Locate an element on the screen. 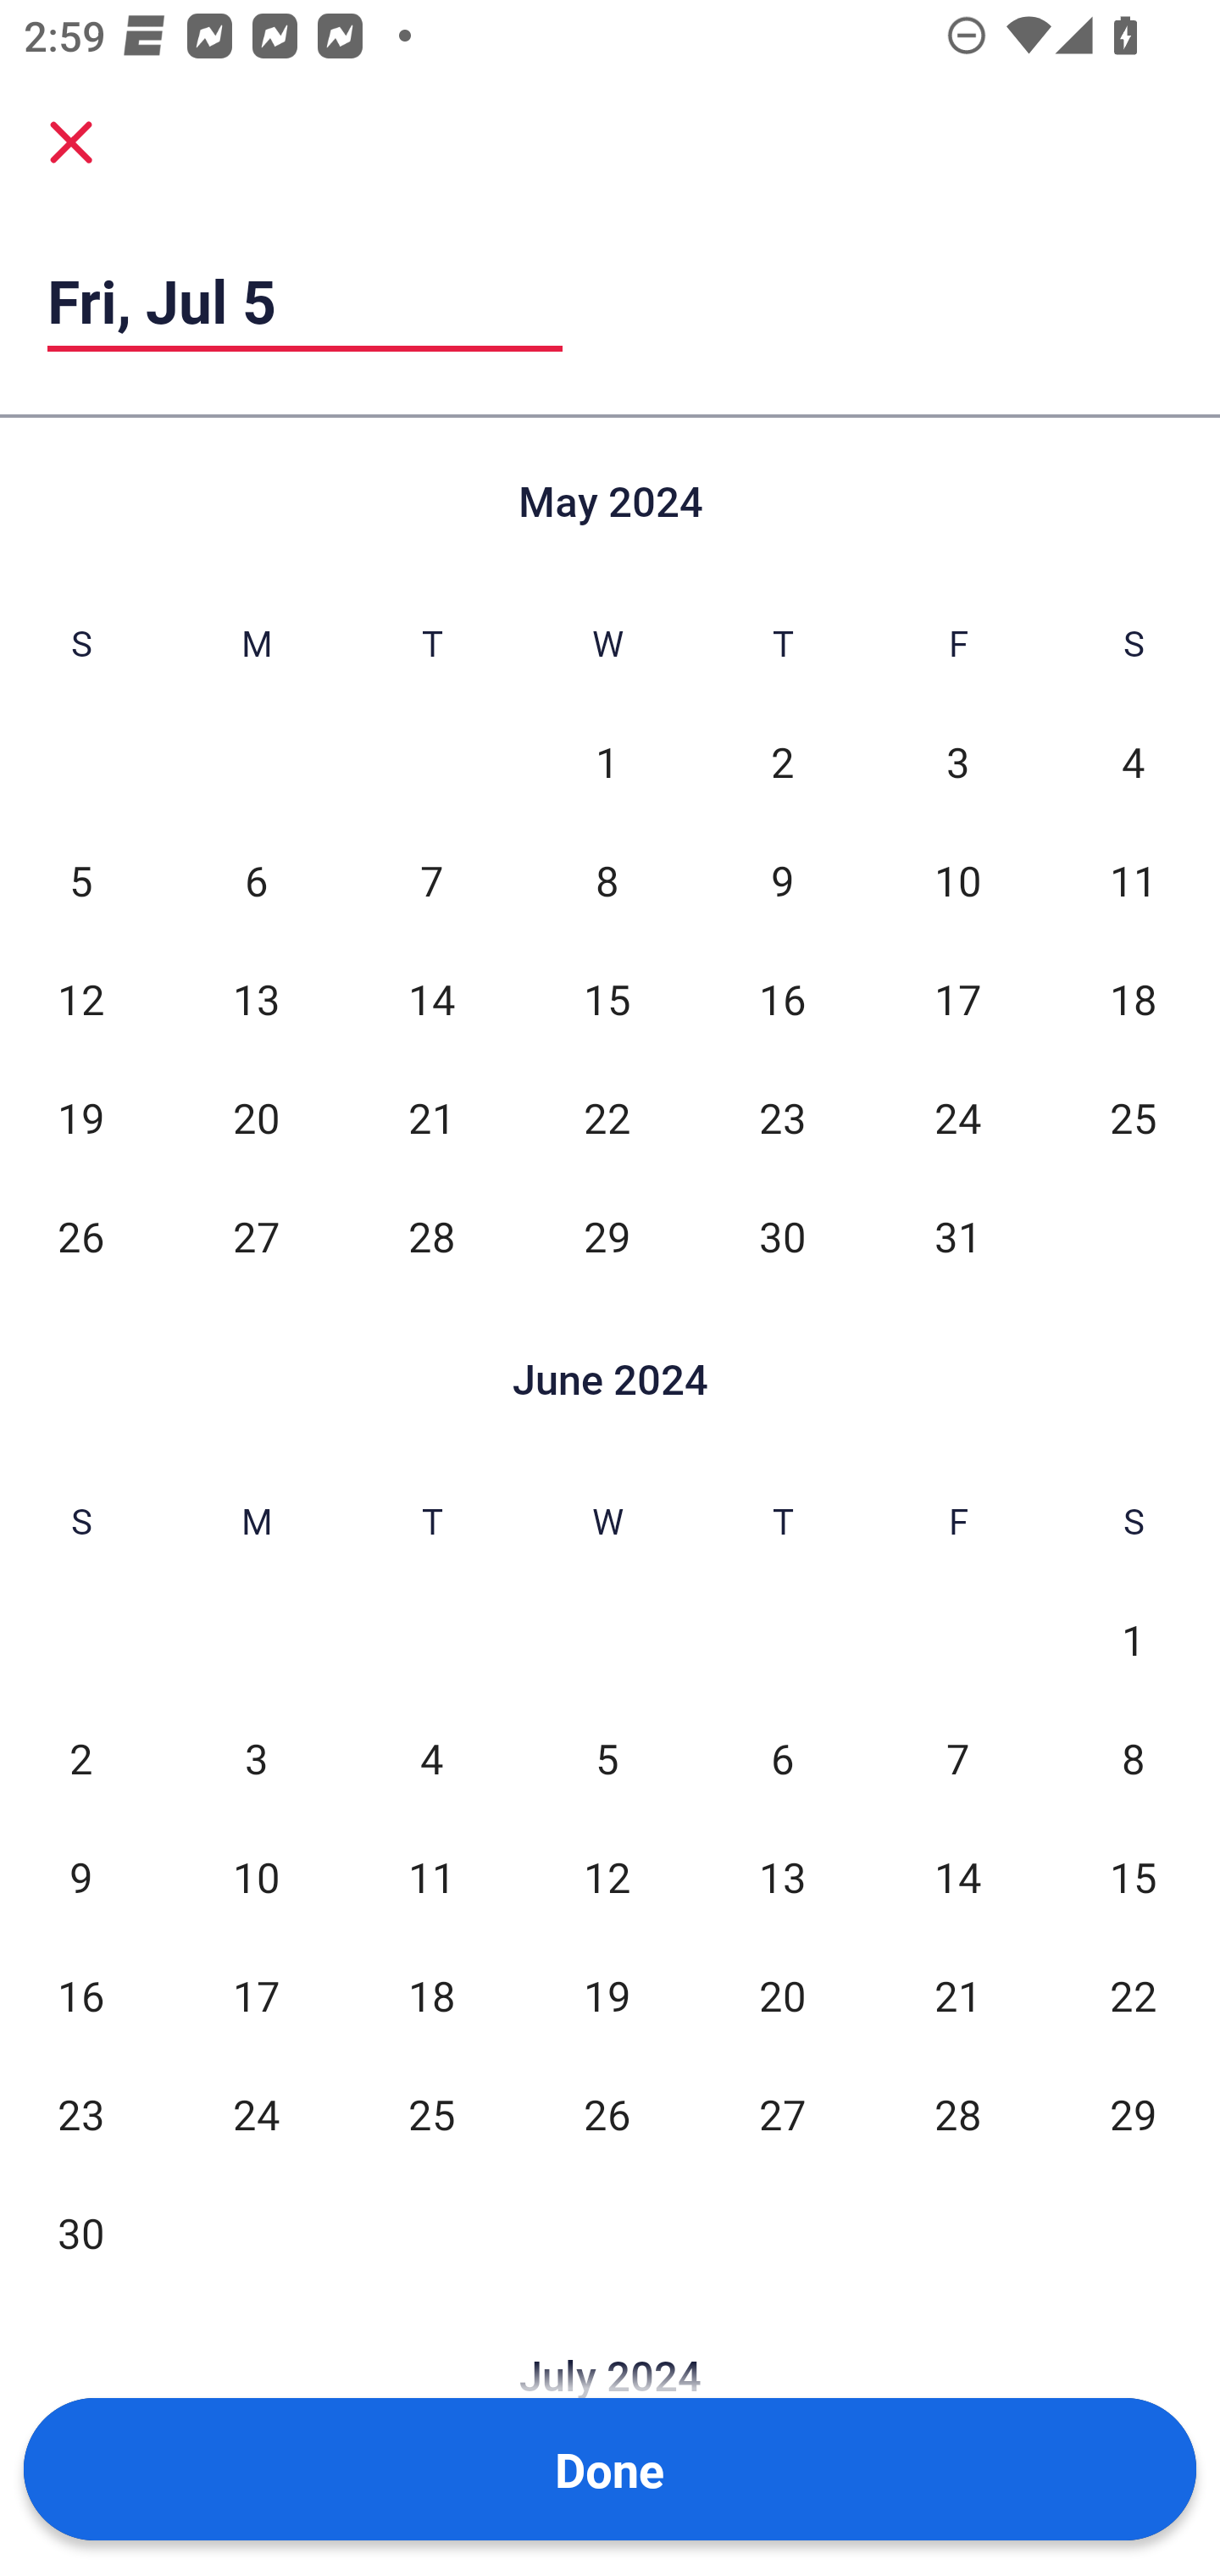 Image resolution: width=1220 pixels, height=2576 pixels. 27 Mon, May 27, Not Selected is located at coordinates (256, 1236).